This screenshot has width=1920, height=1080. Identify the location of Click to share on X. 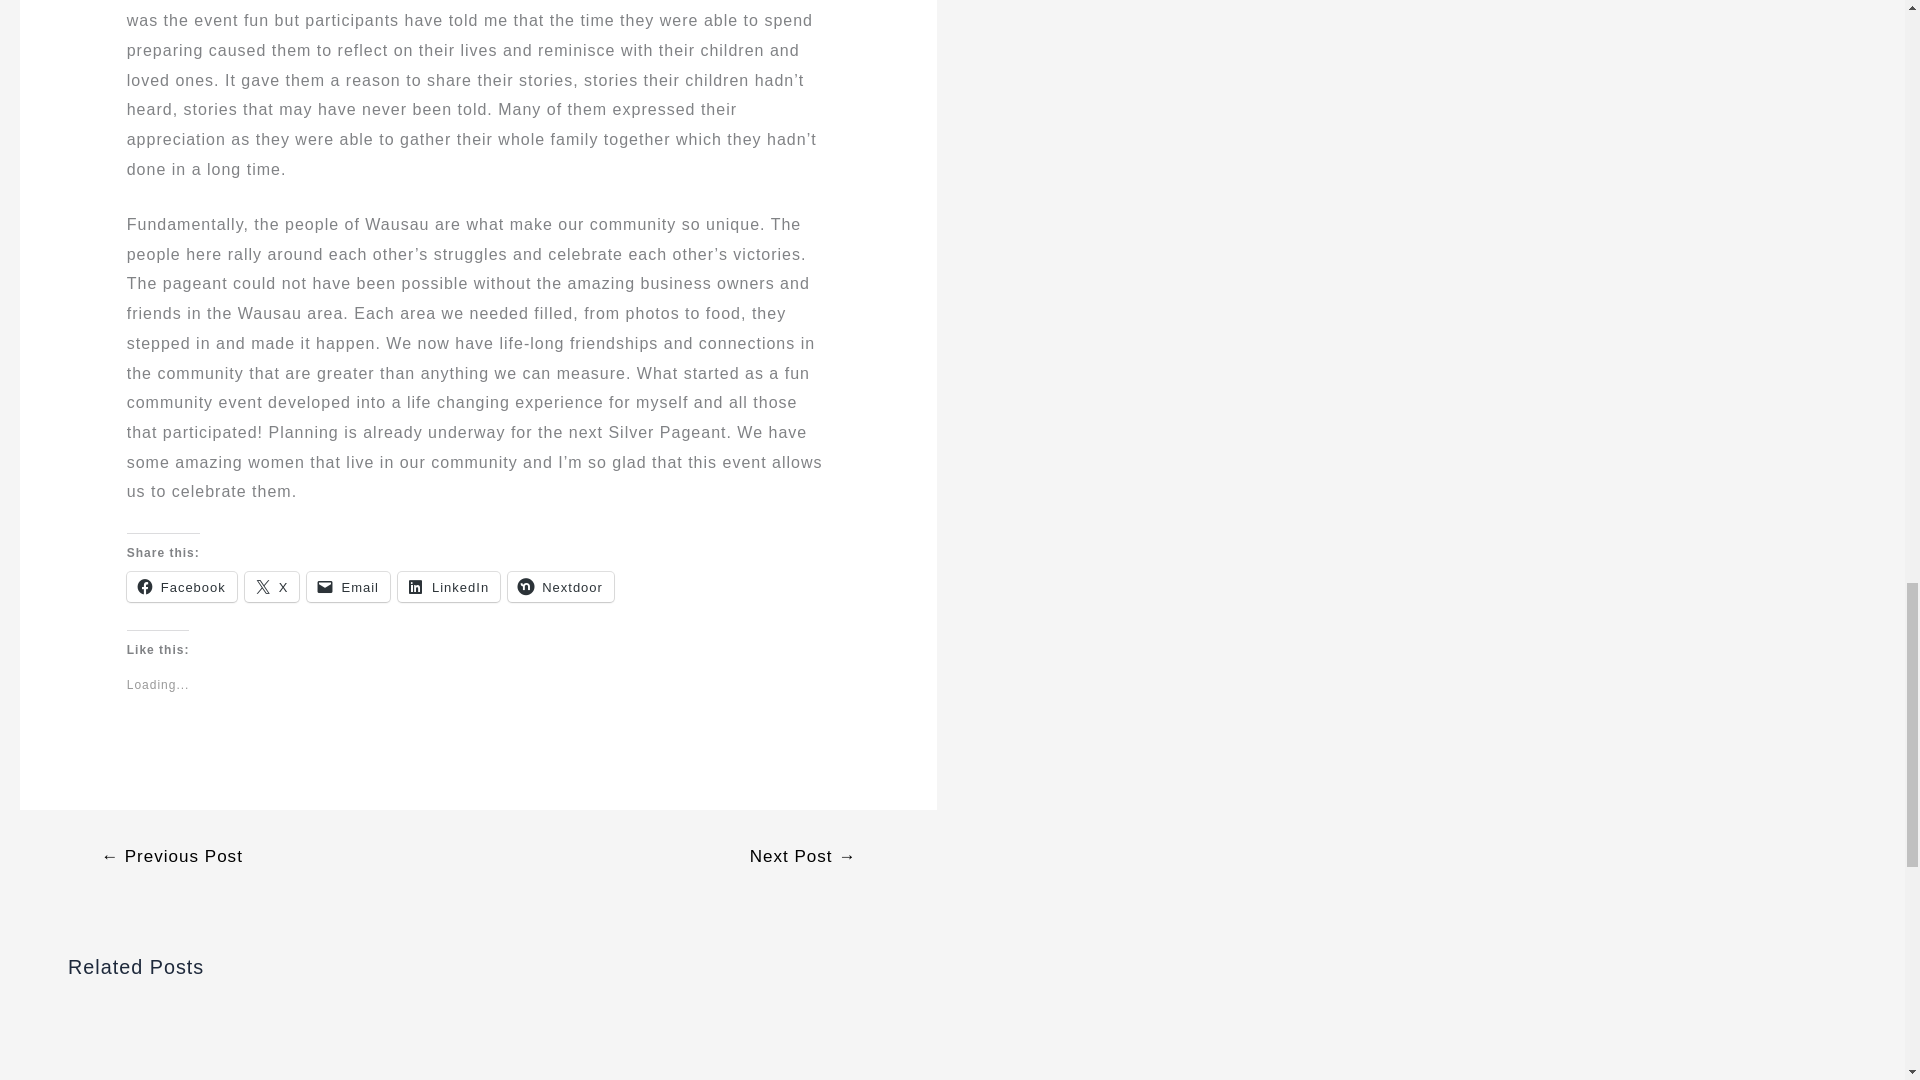
(272, 586).